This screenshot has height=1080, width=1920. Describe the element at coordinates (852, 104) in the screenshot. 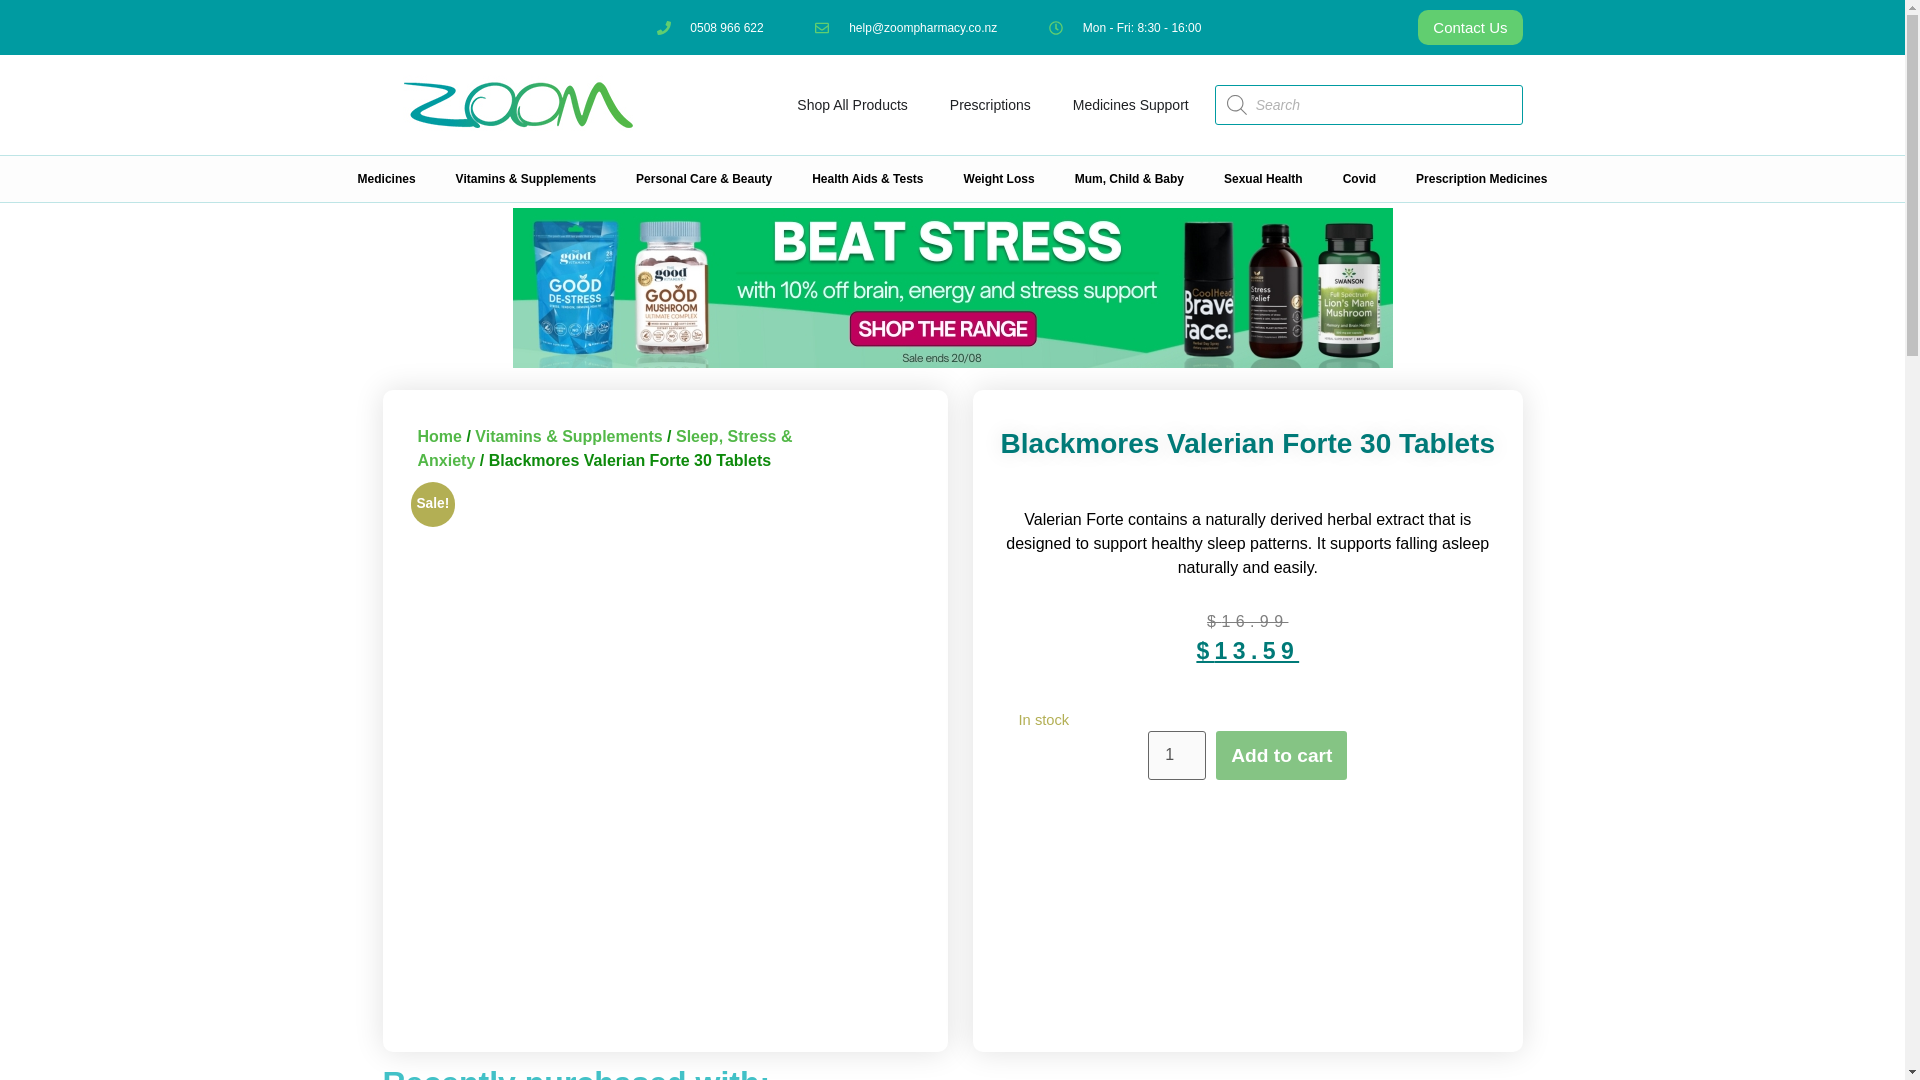

I see `Shop All Products` at that location.